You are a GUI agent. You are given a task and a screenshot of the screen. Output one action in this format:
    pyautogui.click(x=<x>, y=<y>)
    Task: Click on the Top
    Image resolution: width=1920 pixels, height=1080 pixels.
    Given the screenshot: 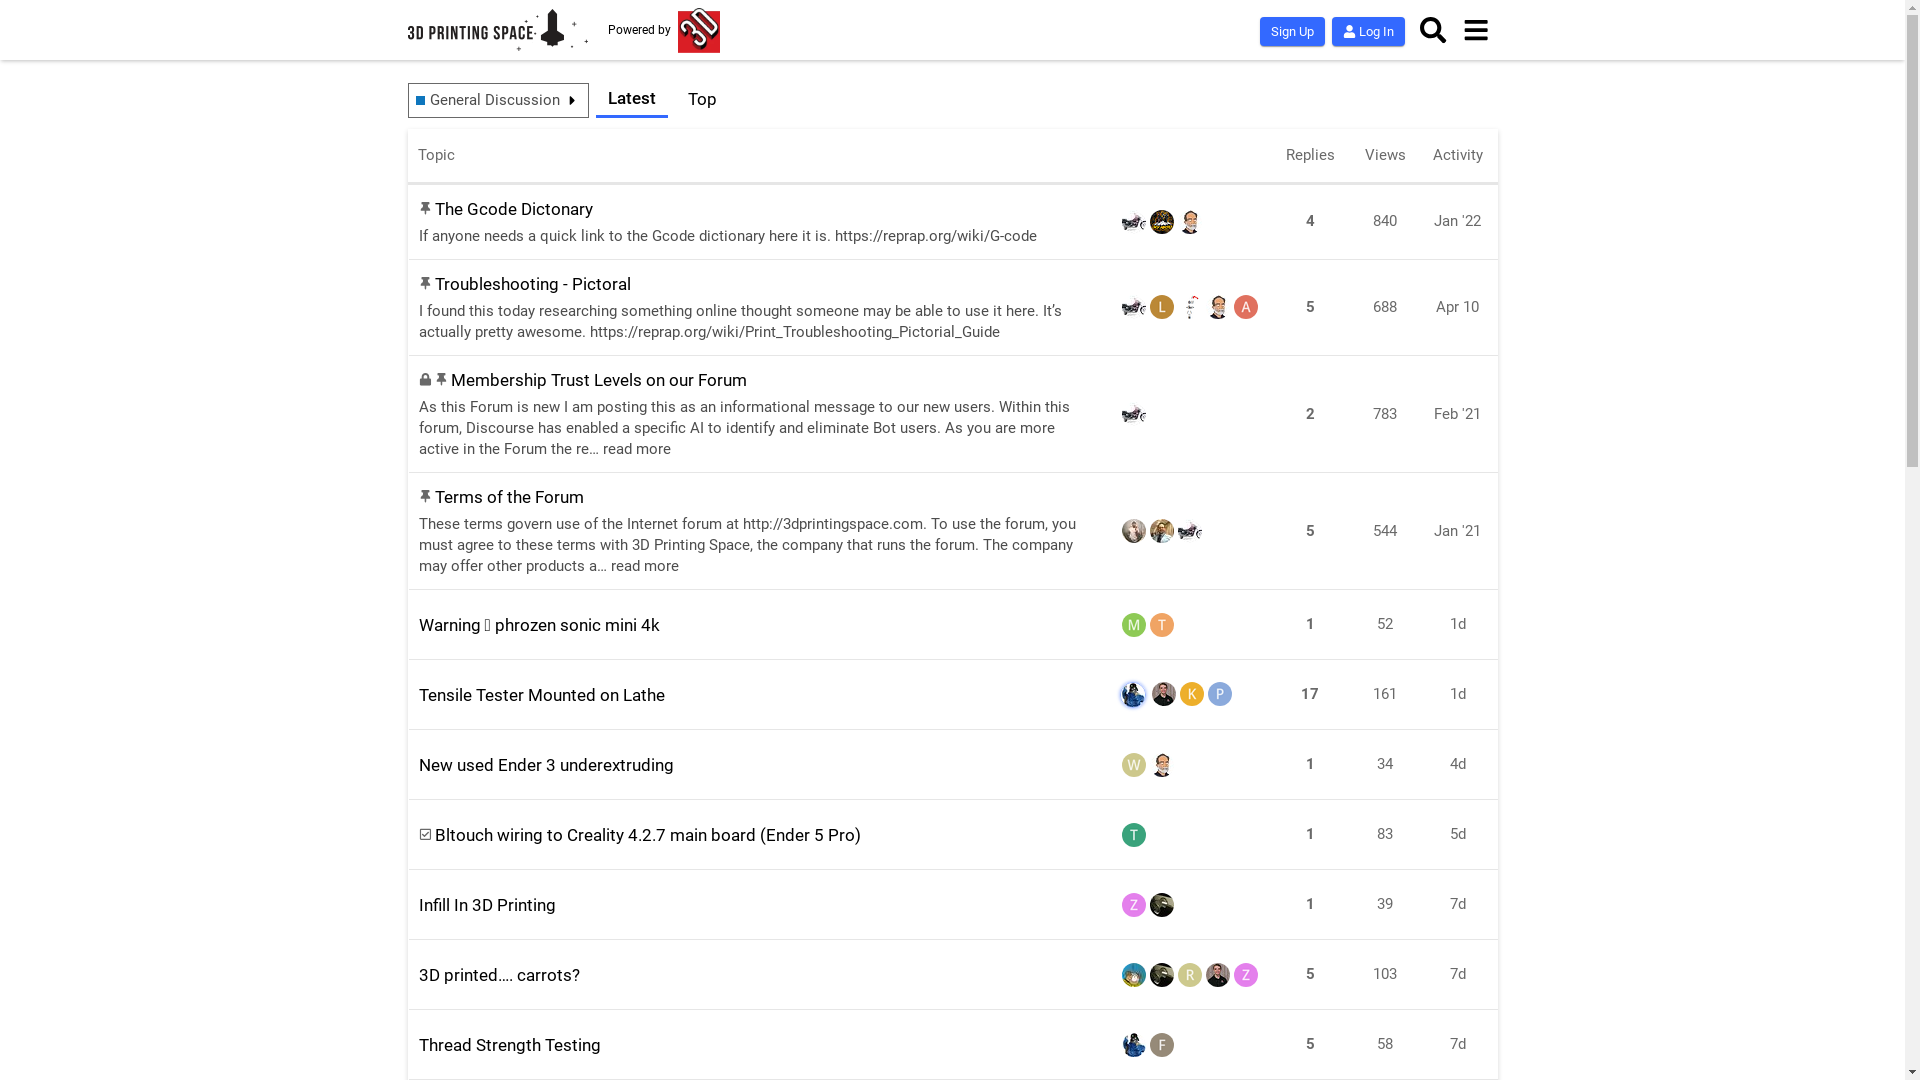 What is the action you would take?
    pyautogui.click(x=702, y=100)
    